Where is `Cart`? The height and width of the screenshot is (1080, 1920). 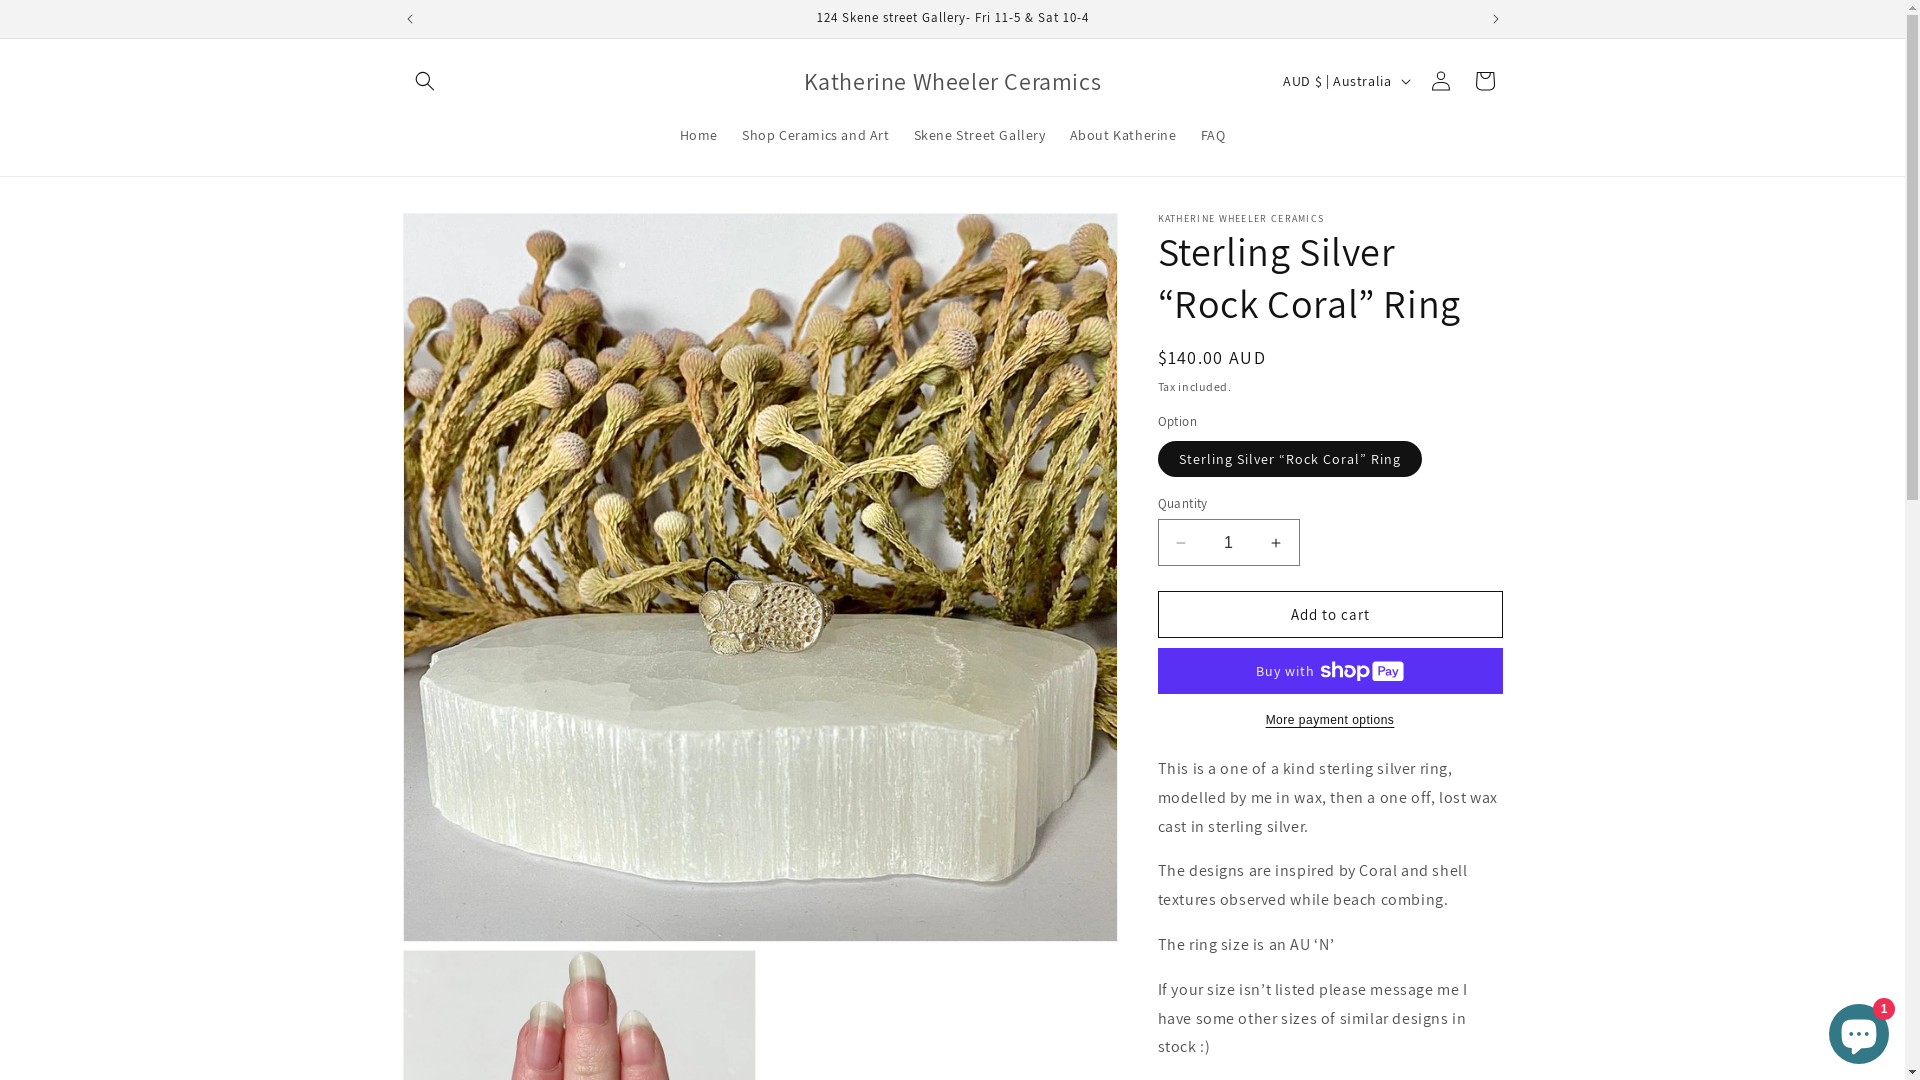
Cart is located at coordinates (1484, 81).